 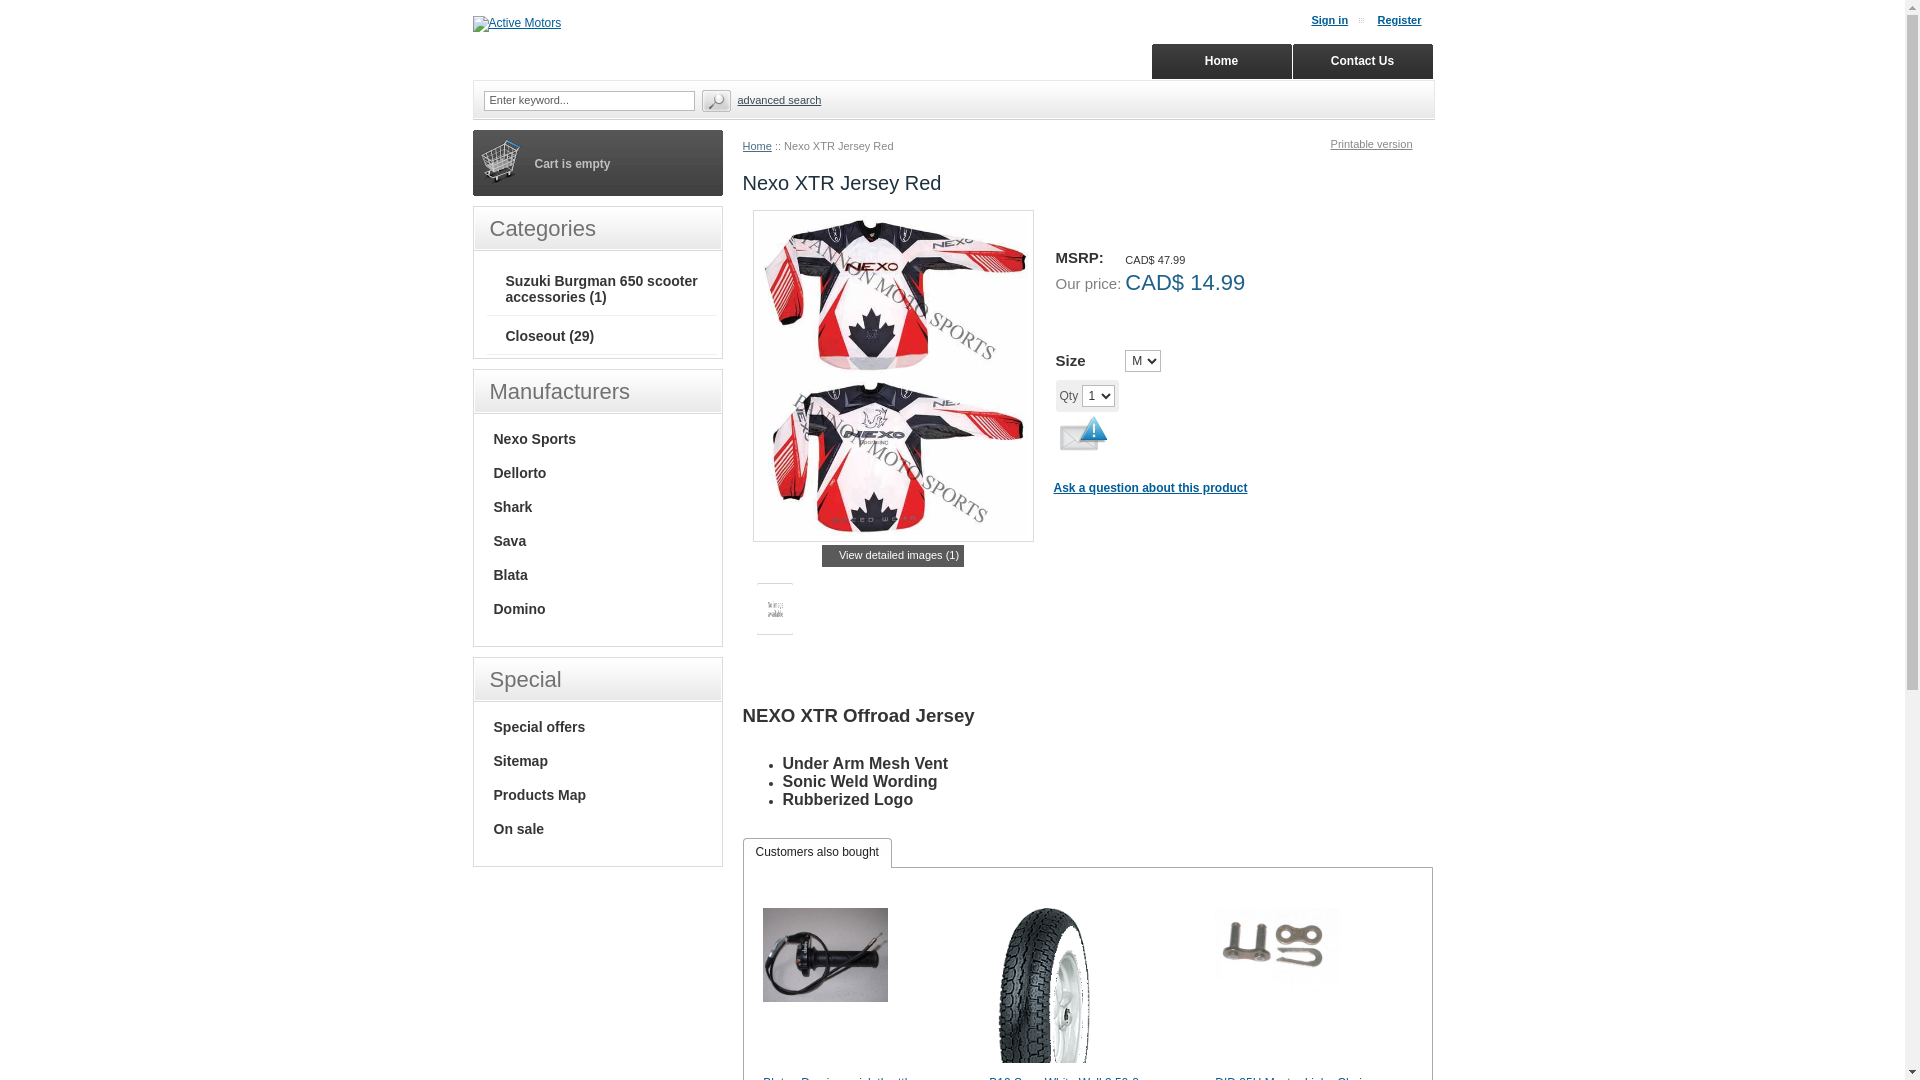 What do you see at coordinates (519, 829) in the screenshot?
I see `On sale` at bounding box center [519, 829].